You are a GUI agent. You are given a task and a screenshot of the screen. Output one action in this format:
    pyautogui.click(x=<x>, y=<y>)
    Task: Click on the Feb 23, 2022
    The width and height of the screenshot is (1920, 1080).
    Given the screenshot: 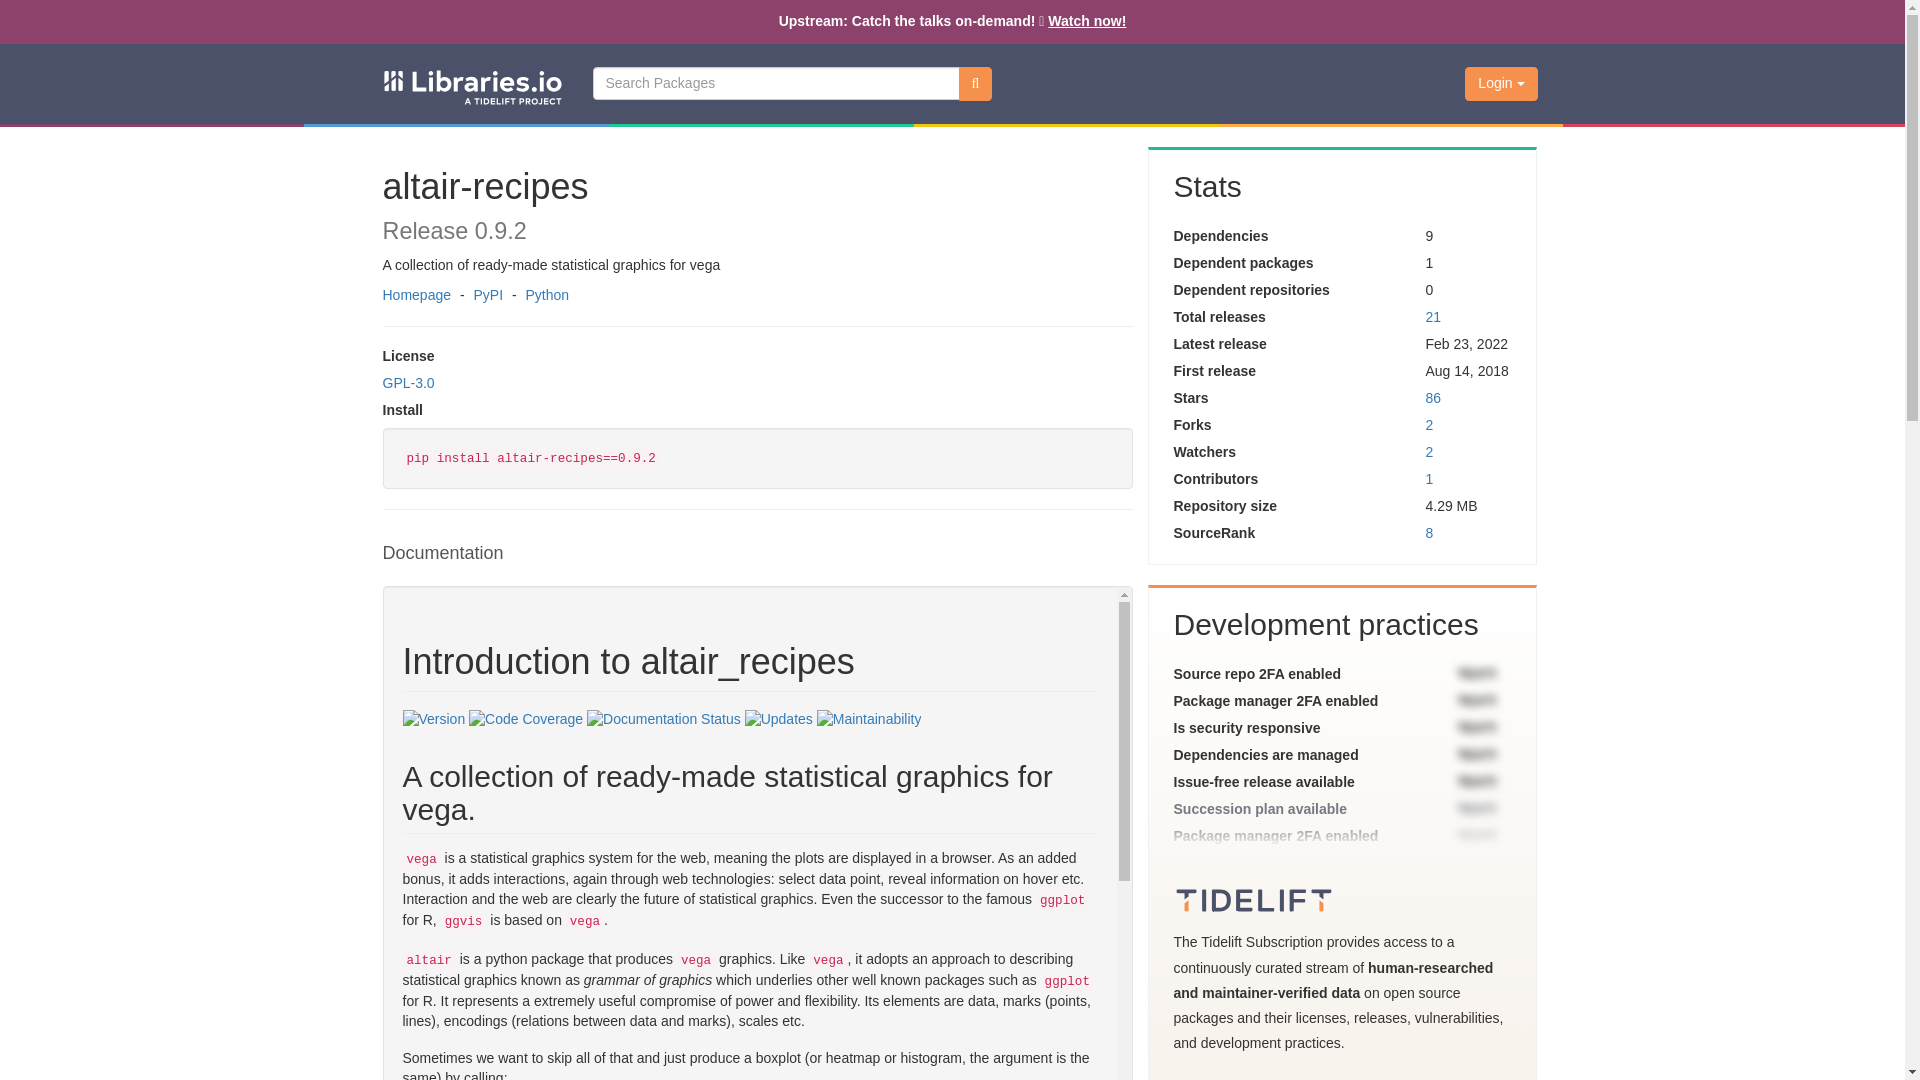 What is the action you would take?
    pyautogui.click(x=1466, y=344)
    